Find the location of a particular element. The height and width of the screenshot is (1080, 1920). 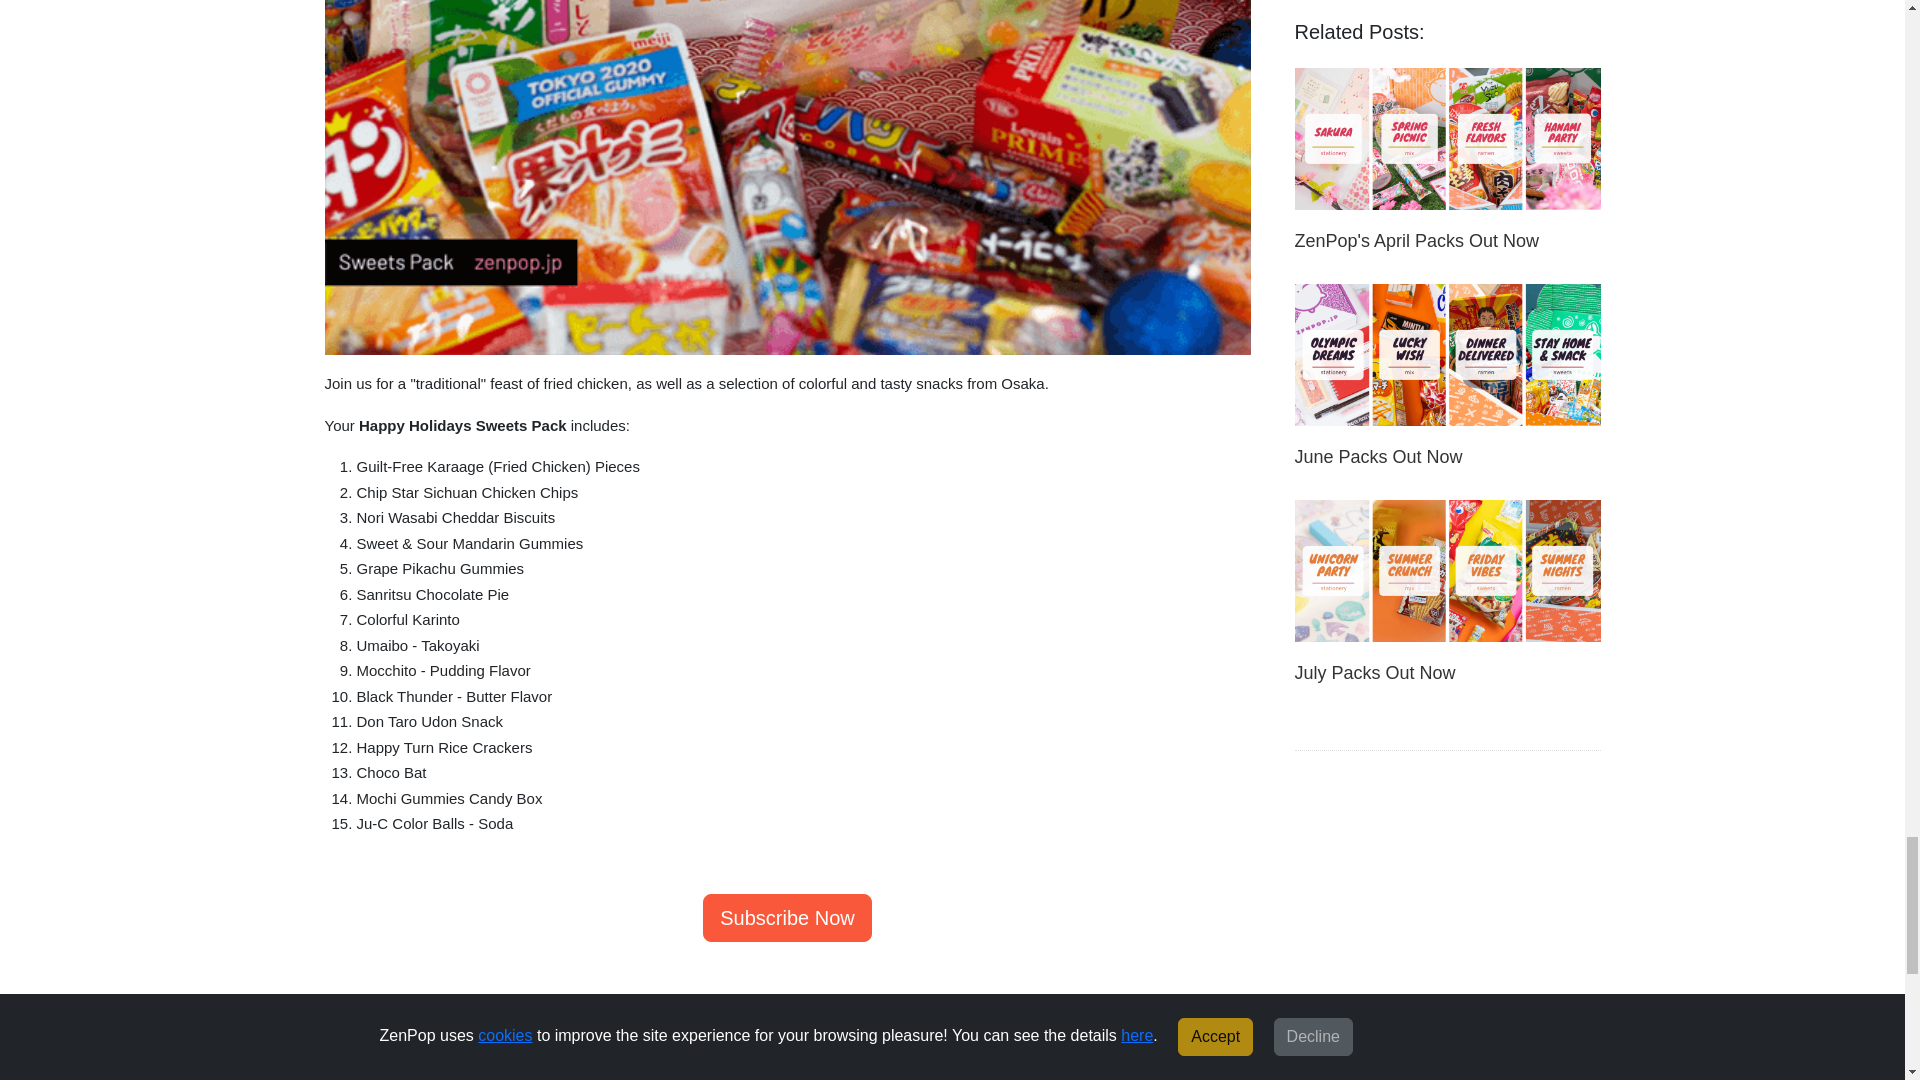

Twitter - ZenPop is located at coordinates (860, 1064).